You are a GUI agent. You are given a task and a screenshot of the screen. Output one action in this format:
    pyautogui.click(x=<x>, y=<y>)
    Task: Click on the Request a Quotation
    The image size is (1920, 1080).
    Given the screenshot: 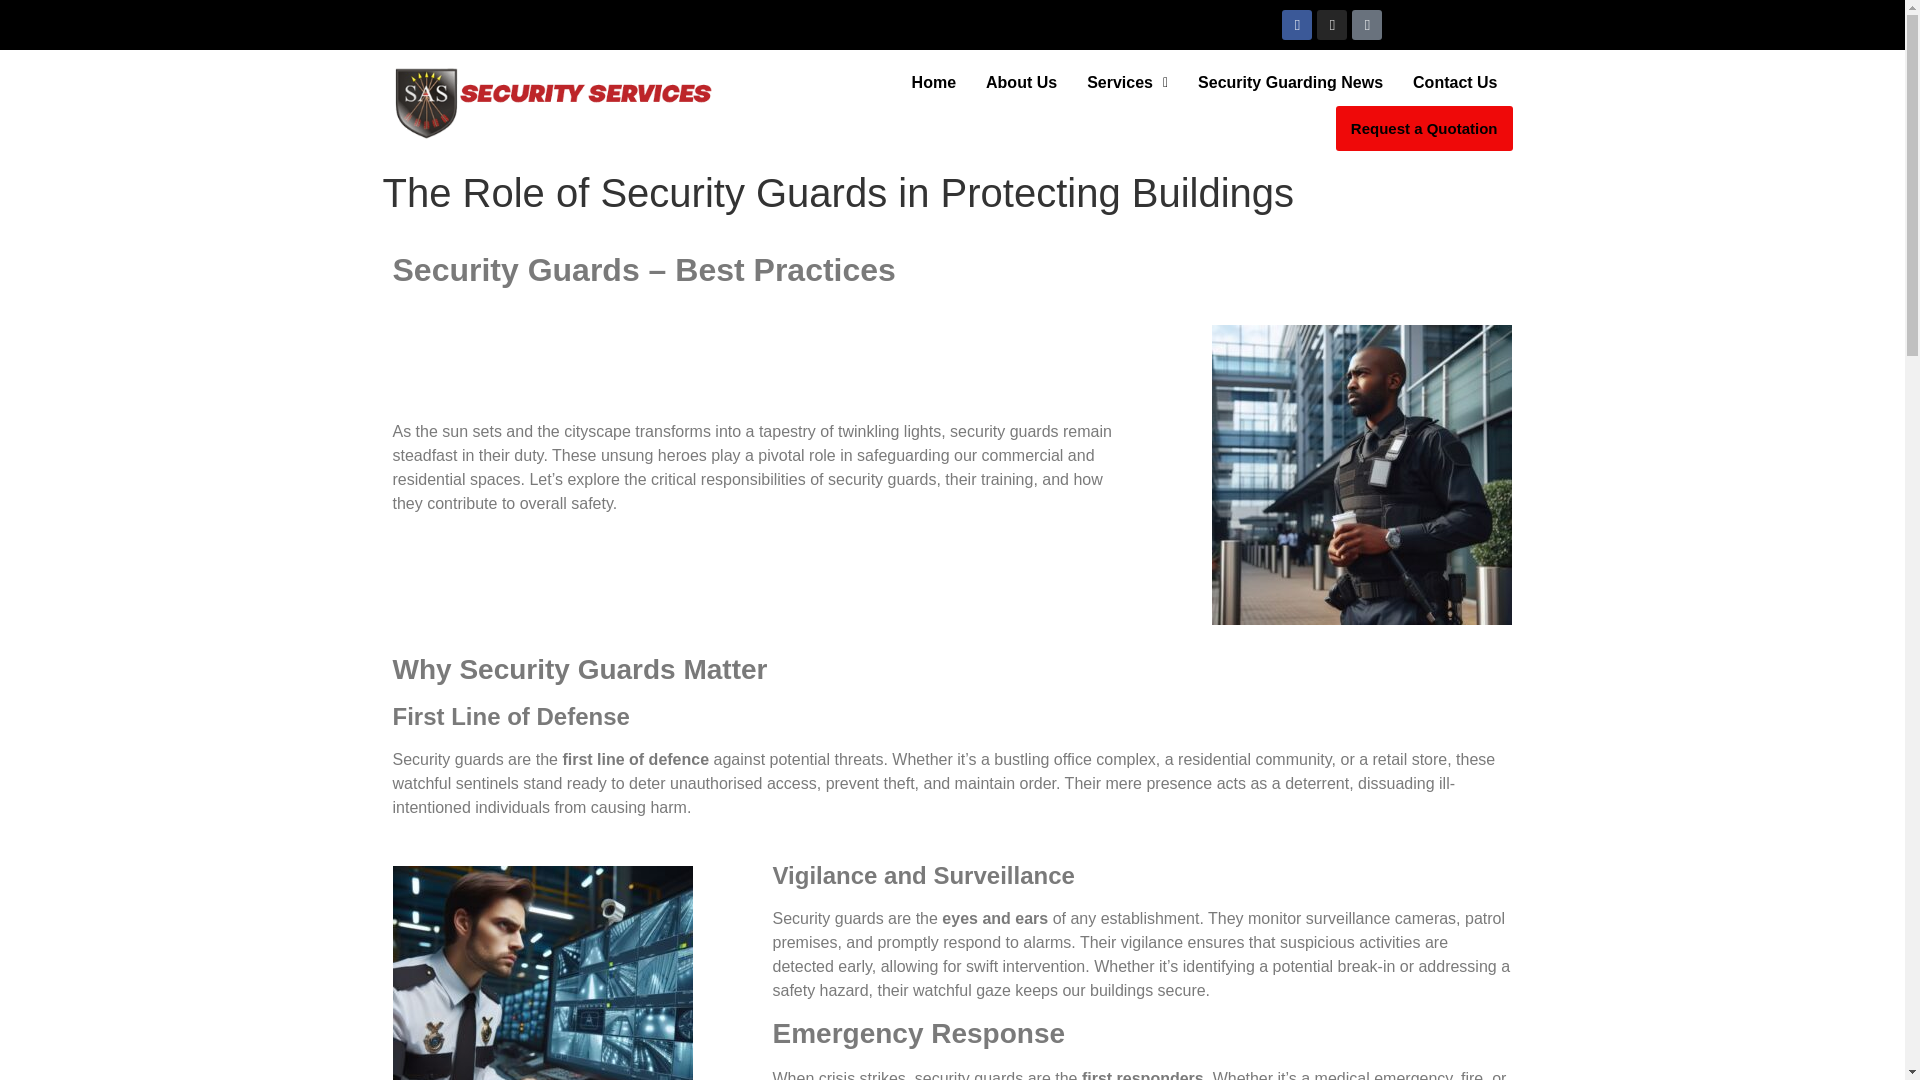 What is the action you would take?
    pyautogui.click(x=1424, y=128)
    